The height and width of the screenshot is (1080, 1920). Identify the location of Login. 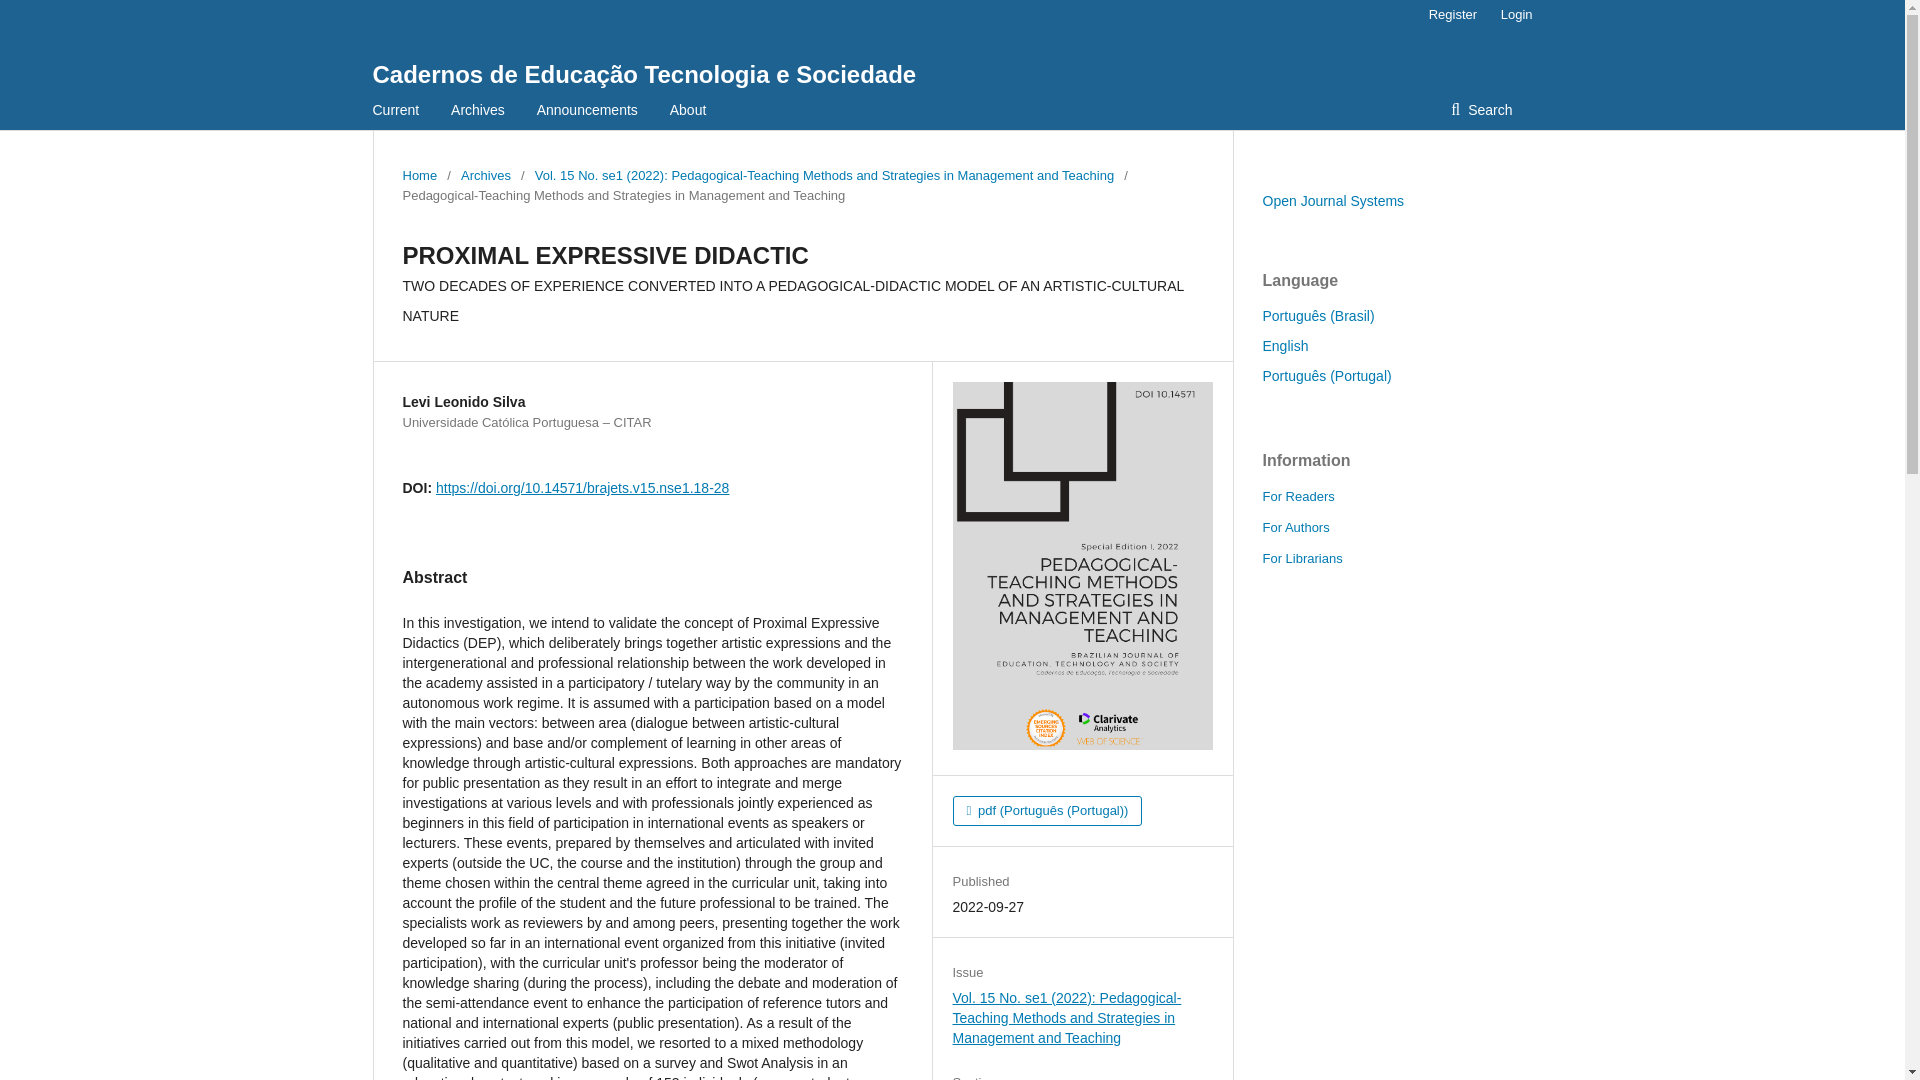
(1512, 15).